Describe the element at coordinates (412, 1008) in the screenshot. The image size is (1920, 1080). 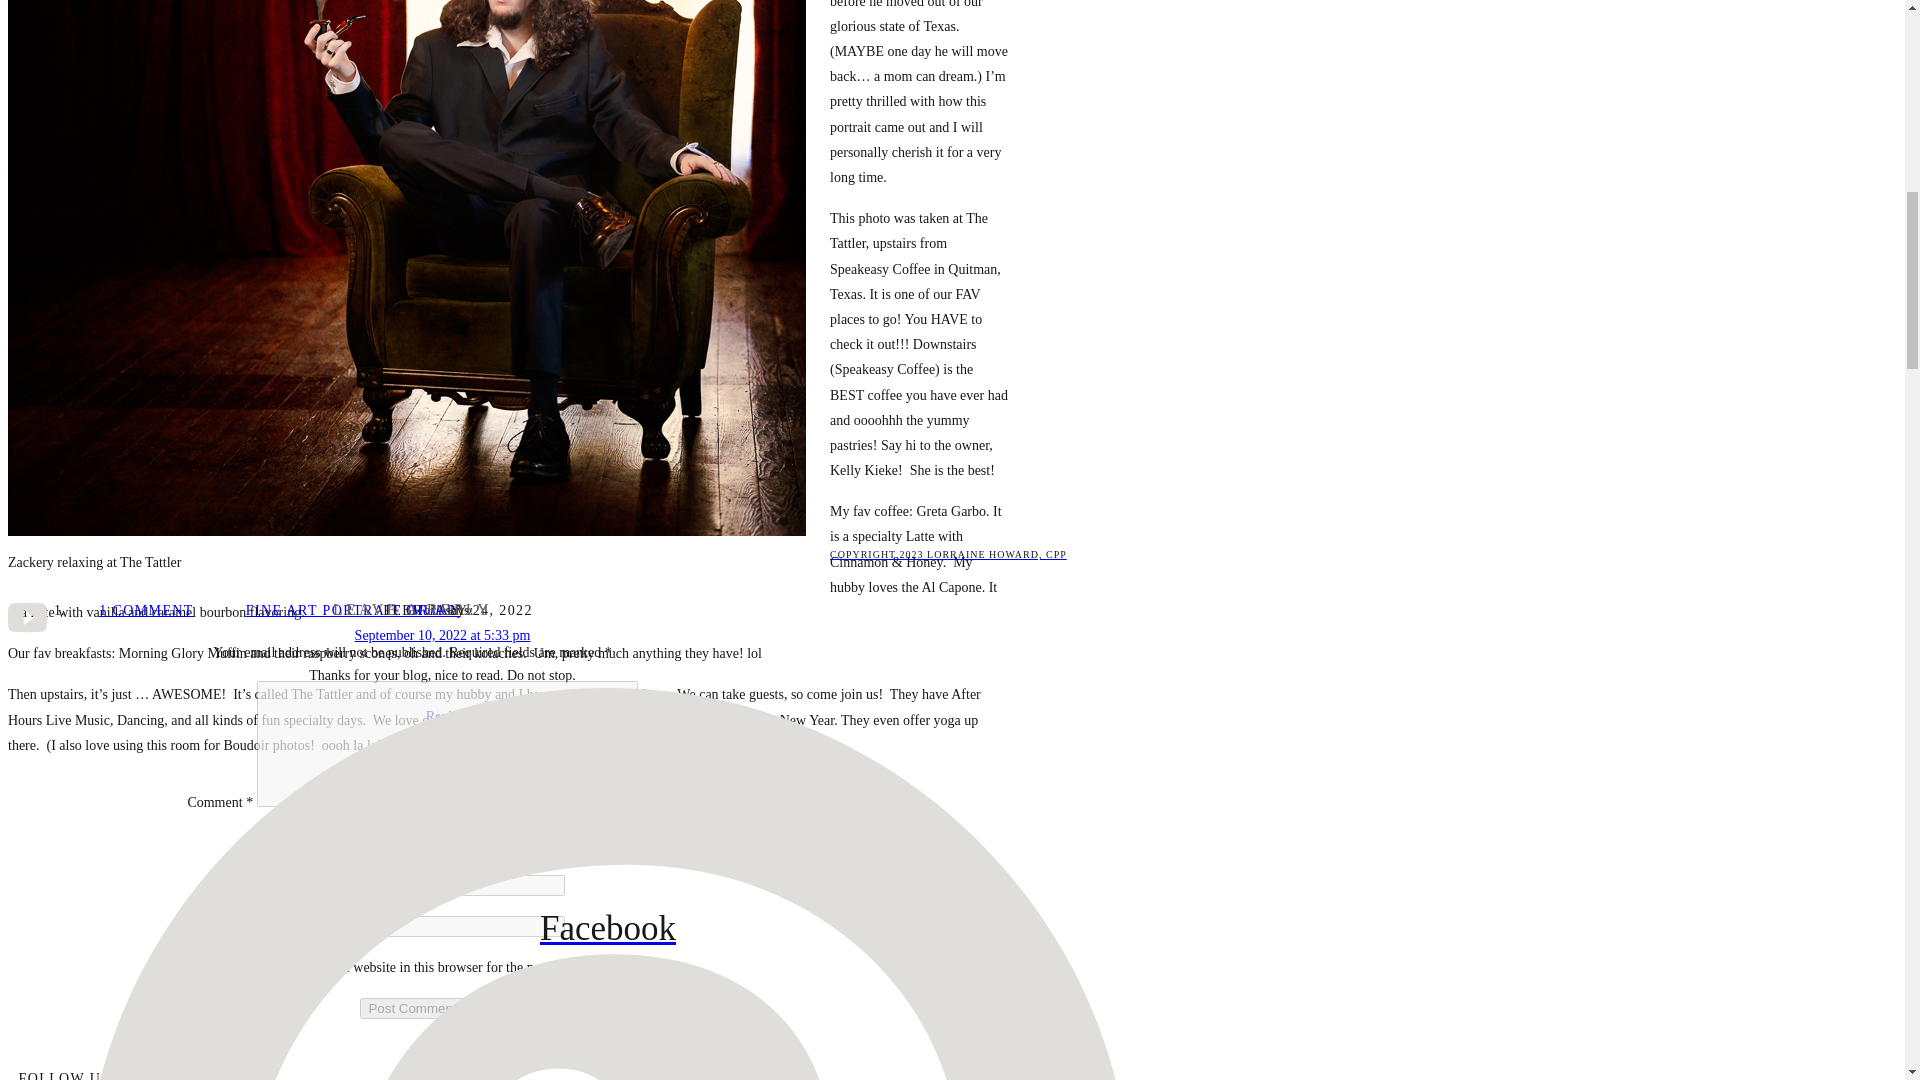
I see `Facebook` at that location.